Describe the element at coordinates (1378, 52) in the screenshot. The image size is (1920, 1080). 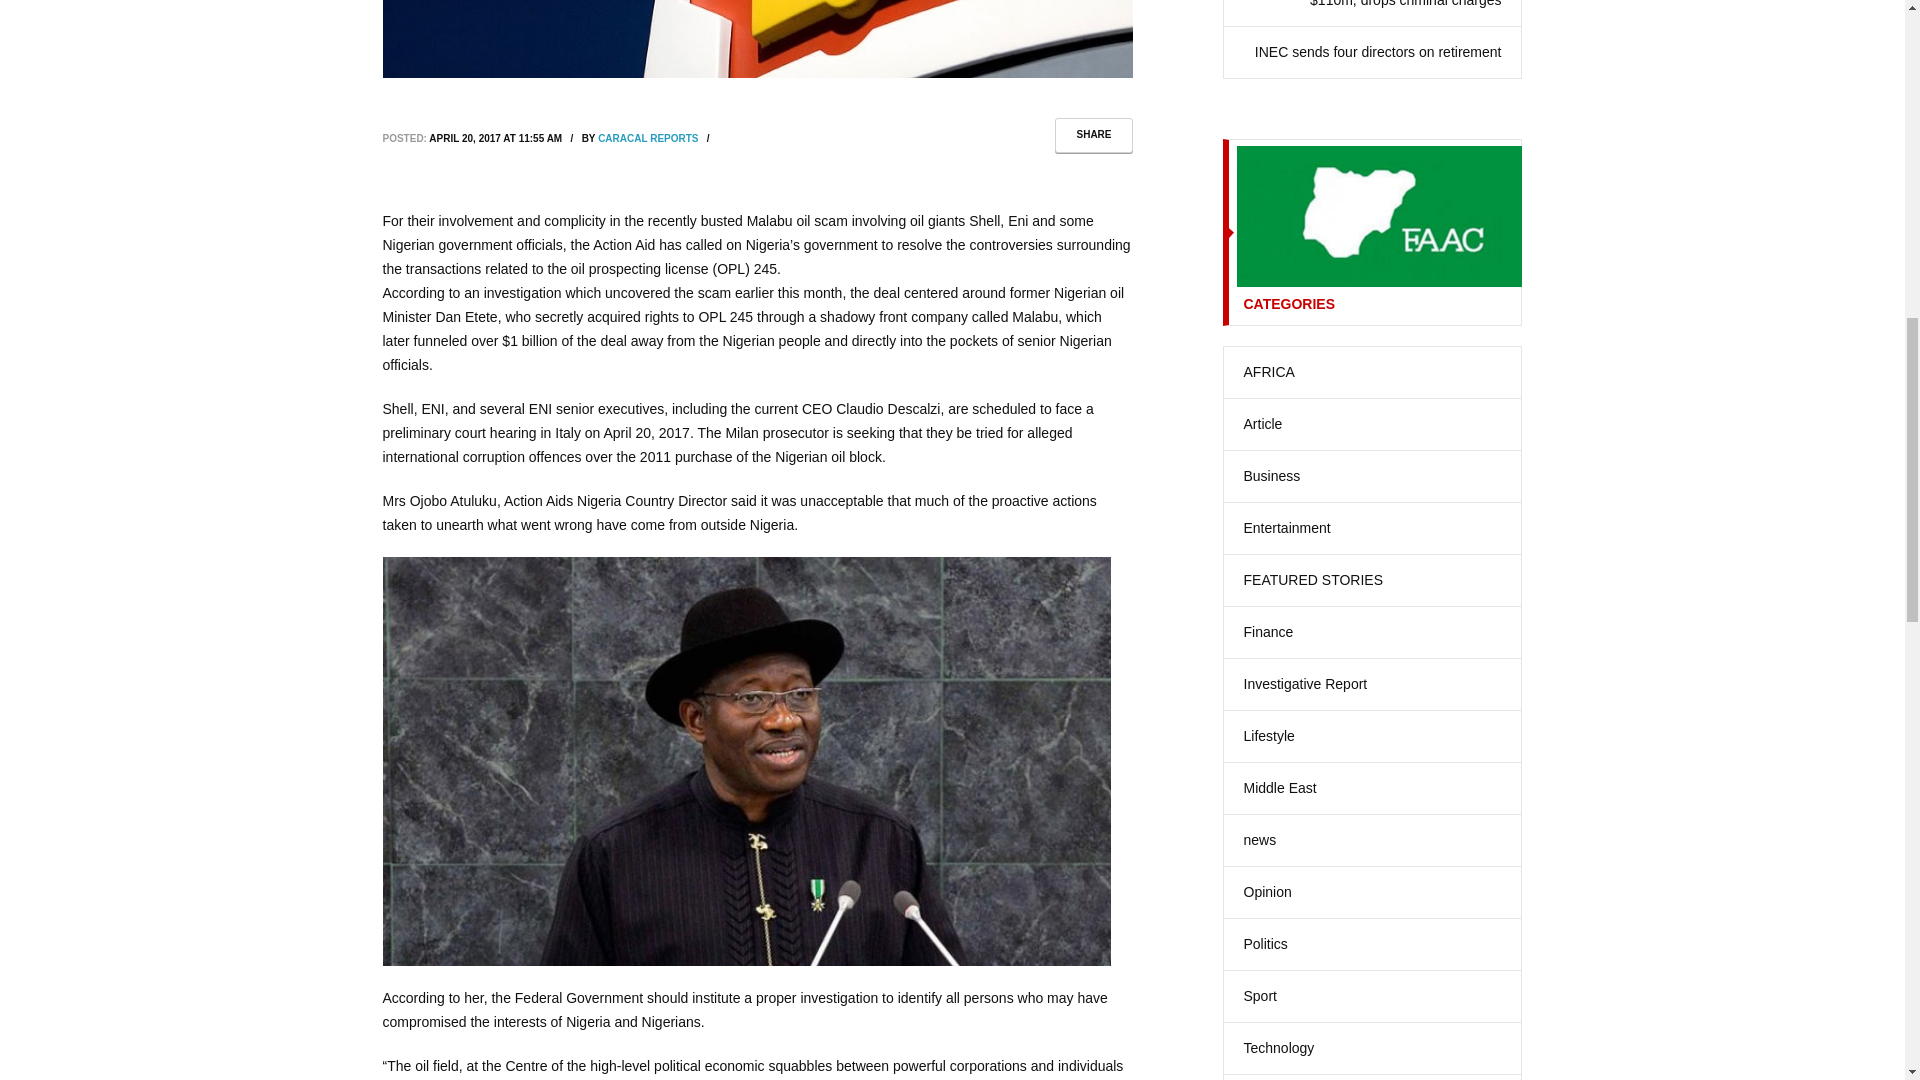
I see `INEC sends four directors on retirement` at that location.